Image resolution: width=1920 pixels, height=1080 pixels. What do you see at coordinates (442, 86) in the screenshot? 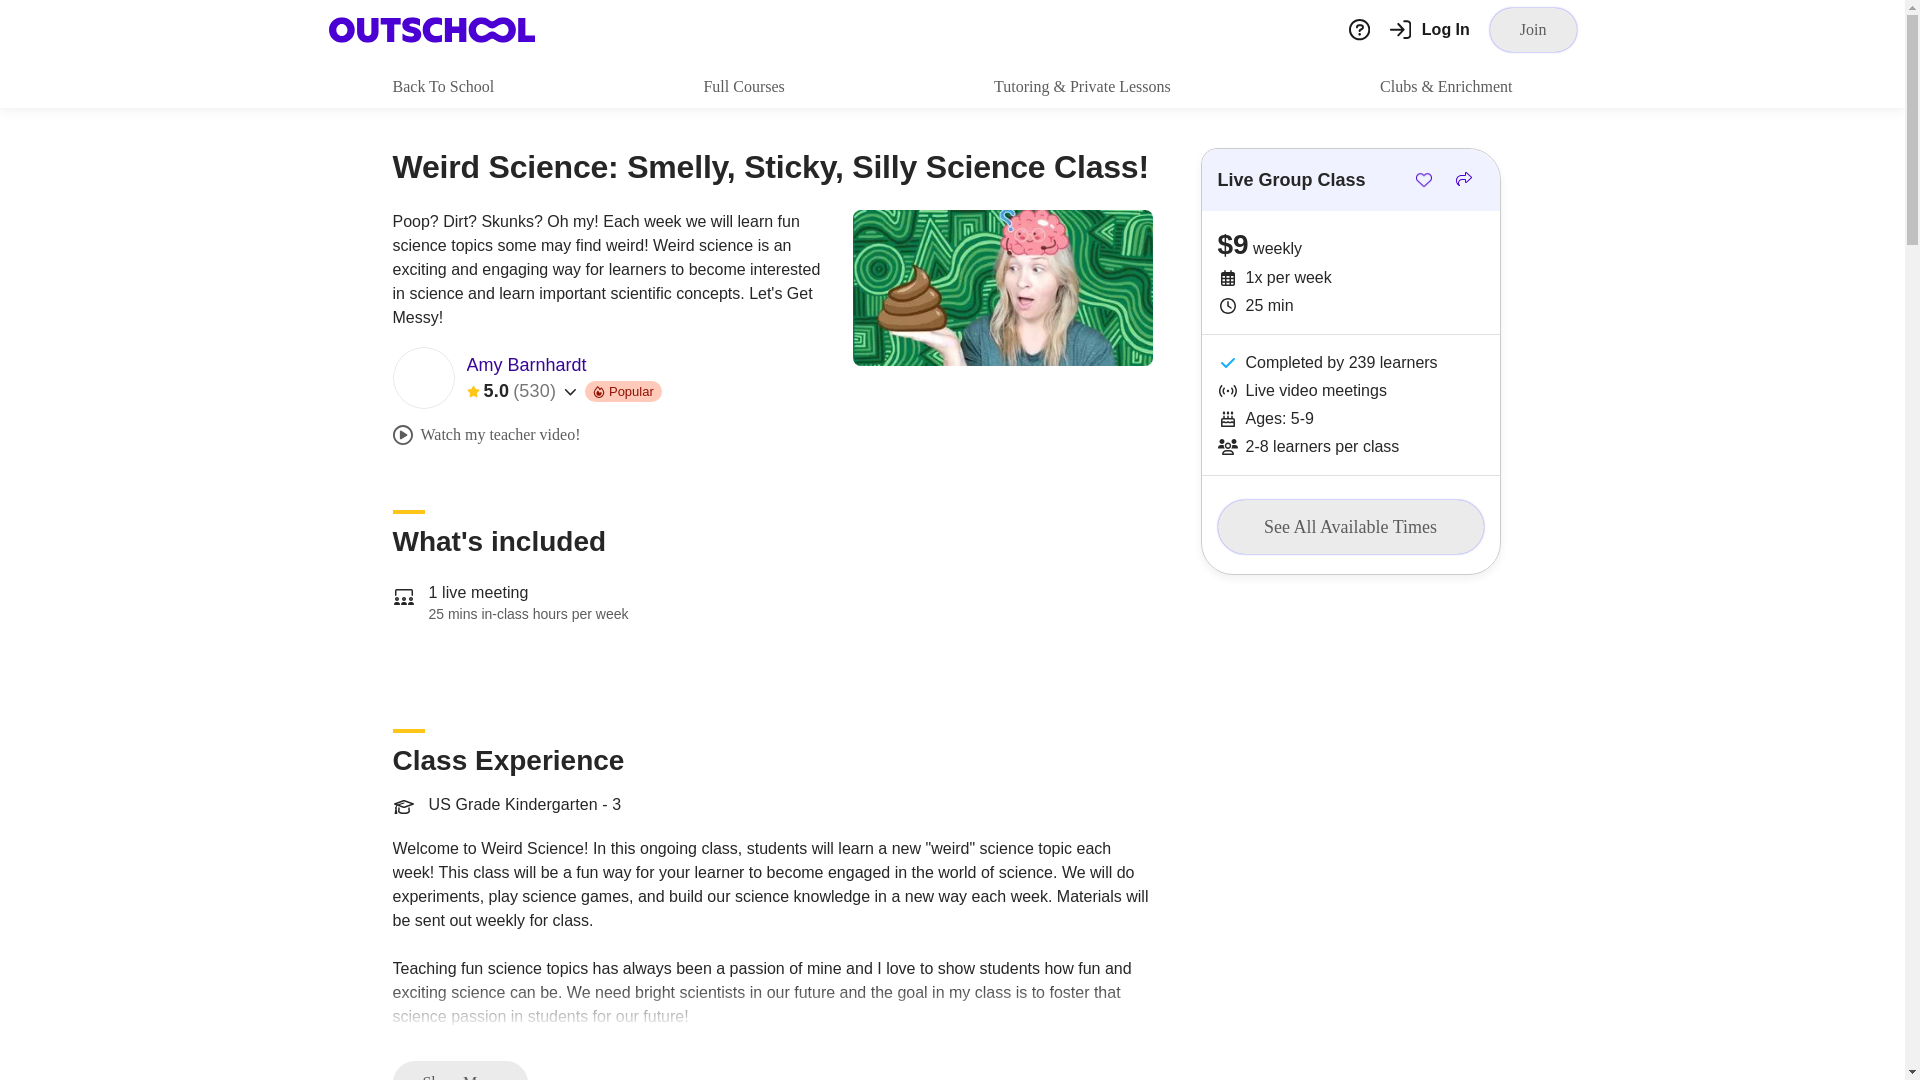
I see `Back To School` at bounding box center [442, 86].